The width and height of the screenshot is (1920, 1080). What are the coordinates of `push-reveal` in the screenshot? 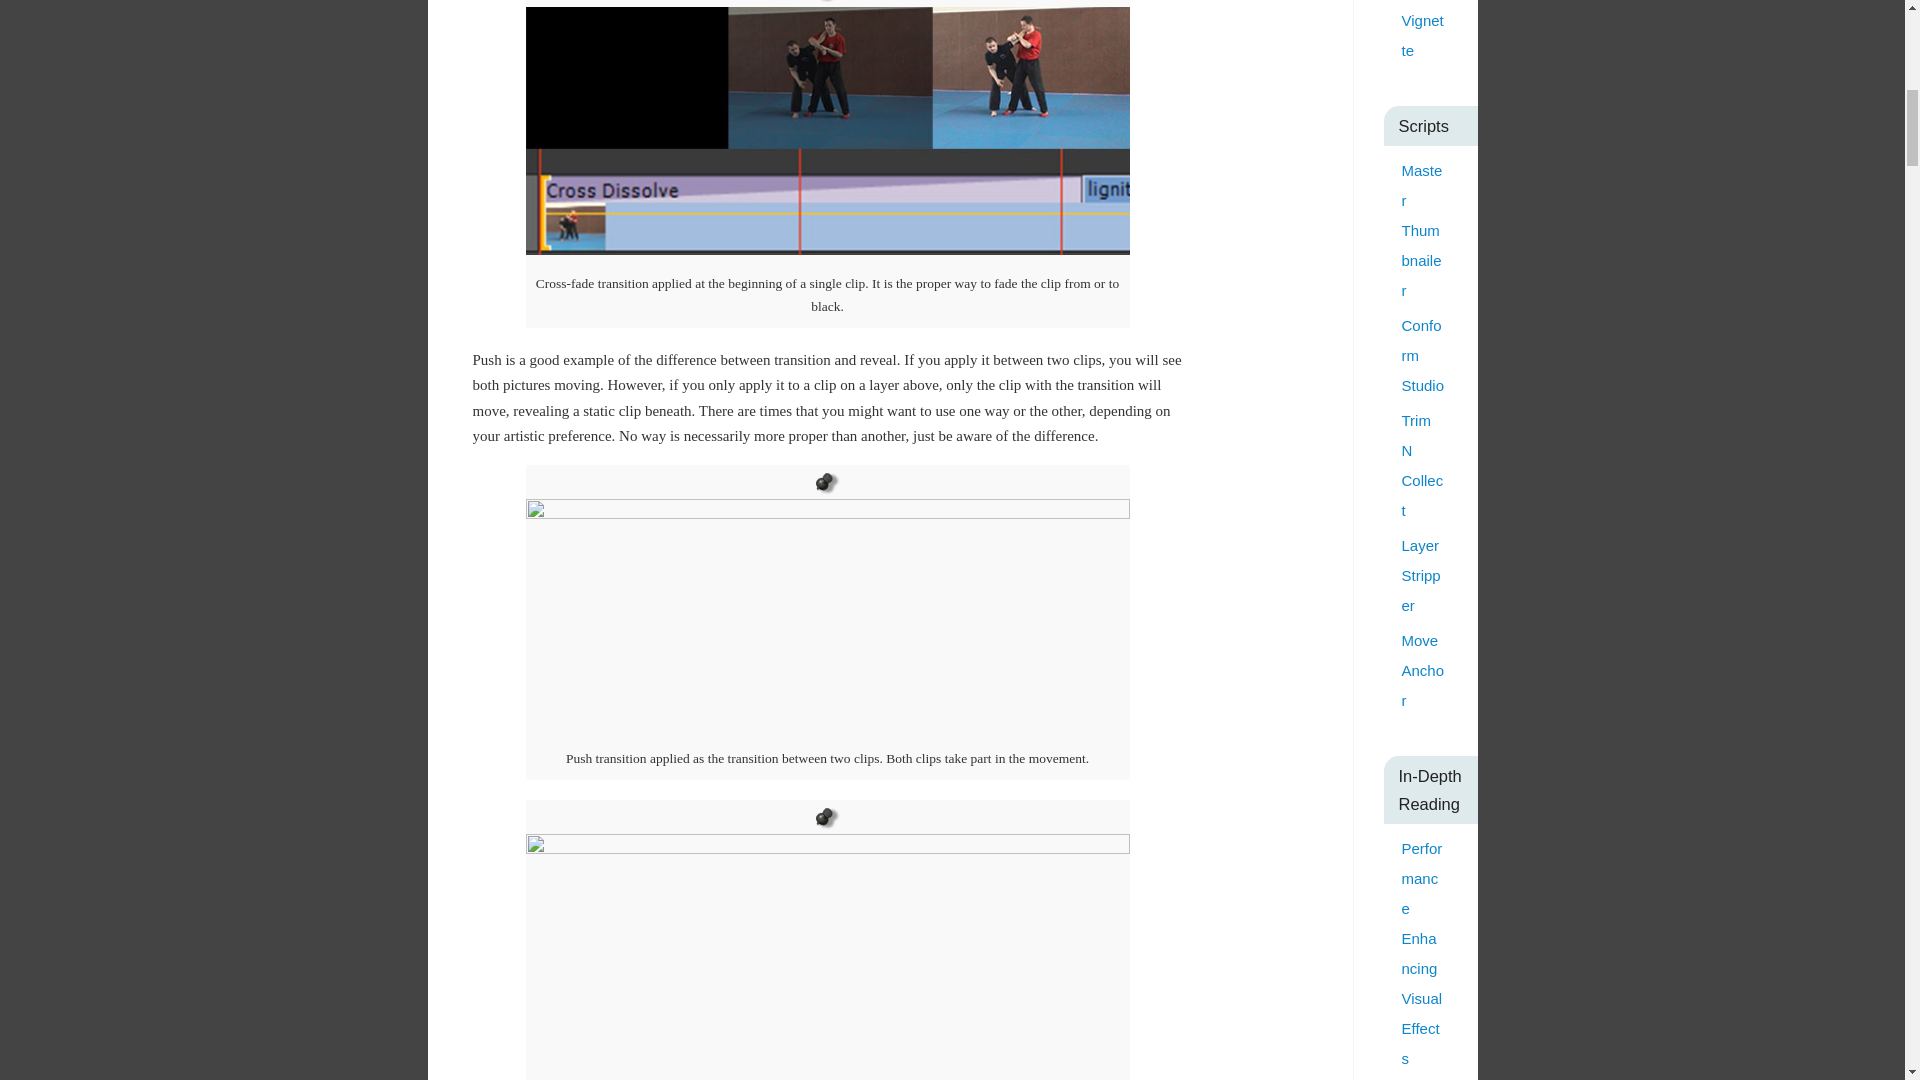 It's located at (828, 956).